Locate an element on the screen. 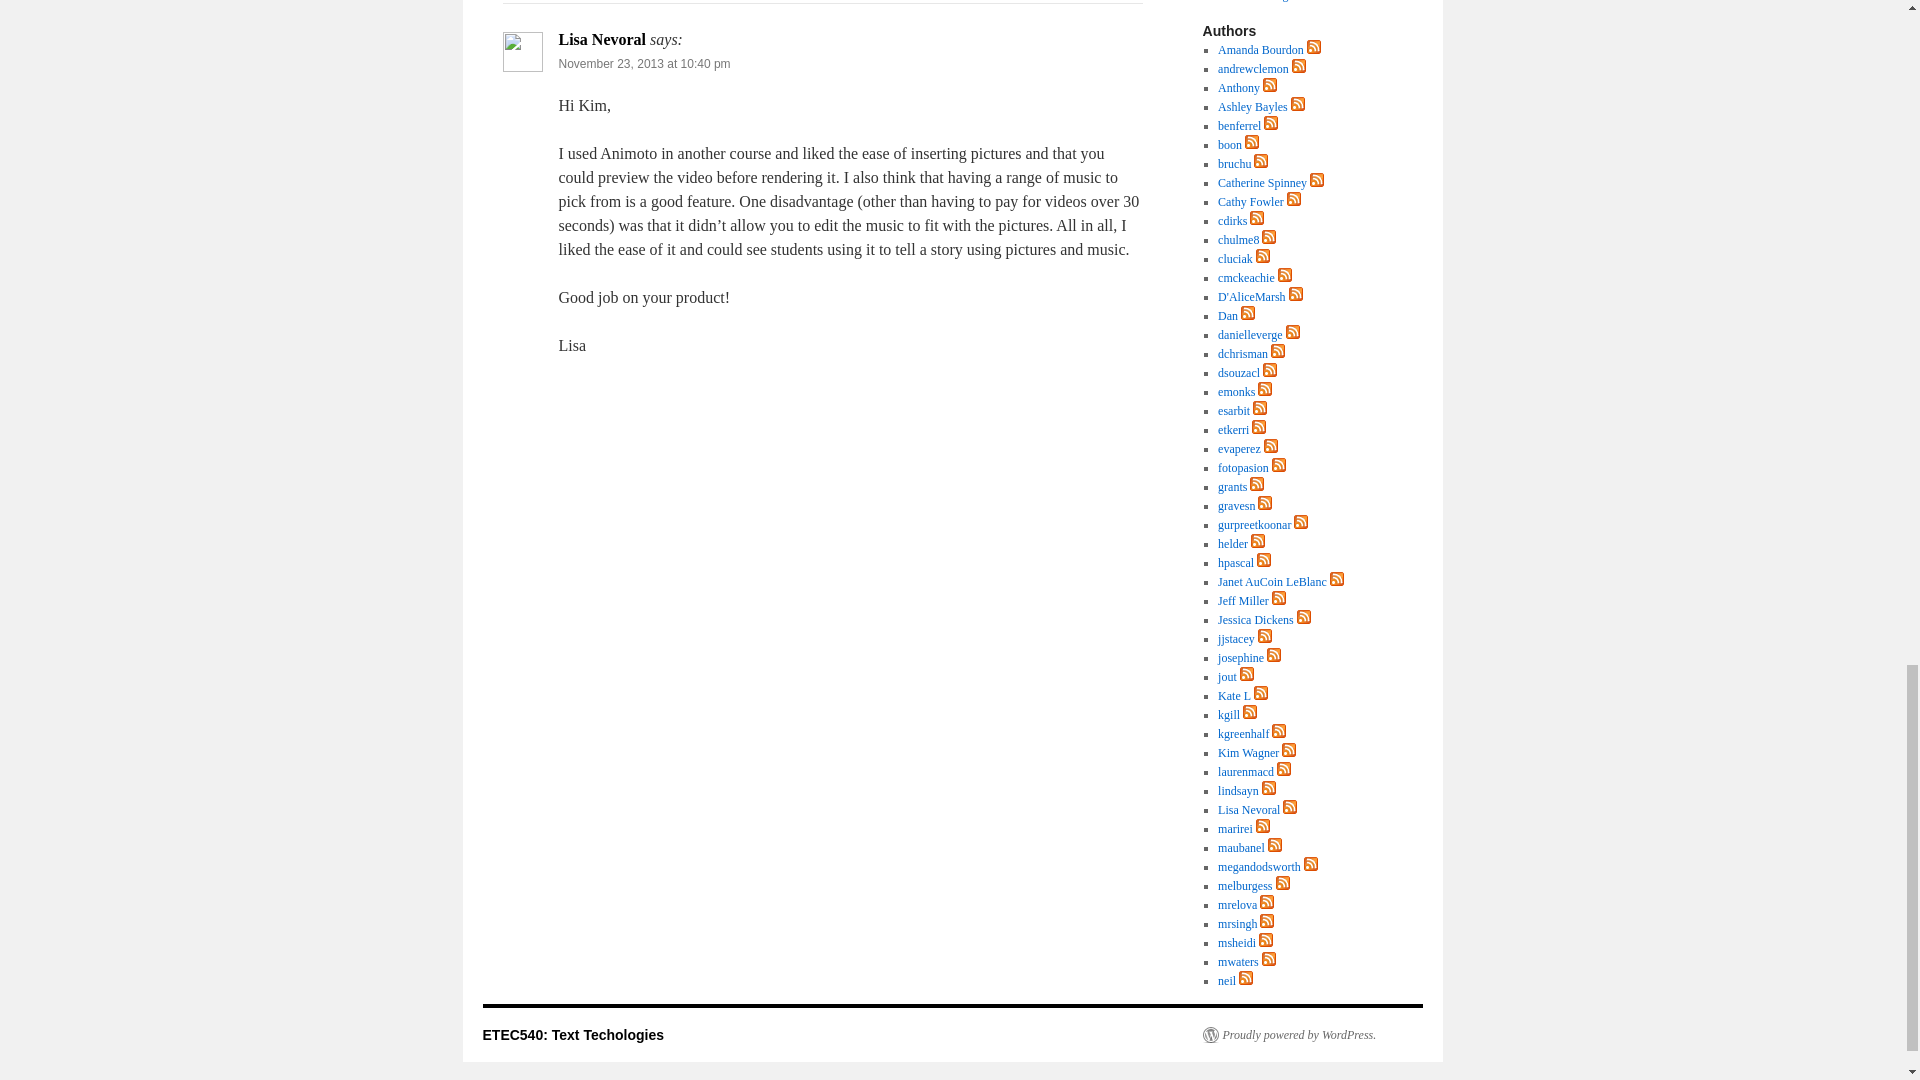 This screenshot has height=1080, width=1920. RSS feed is located at coordinates (1298, 68).